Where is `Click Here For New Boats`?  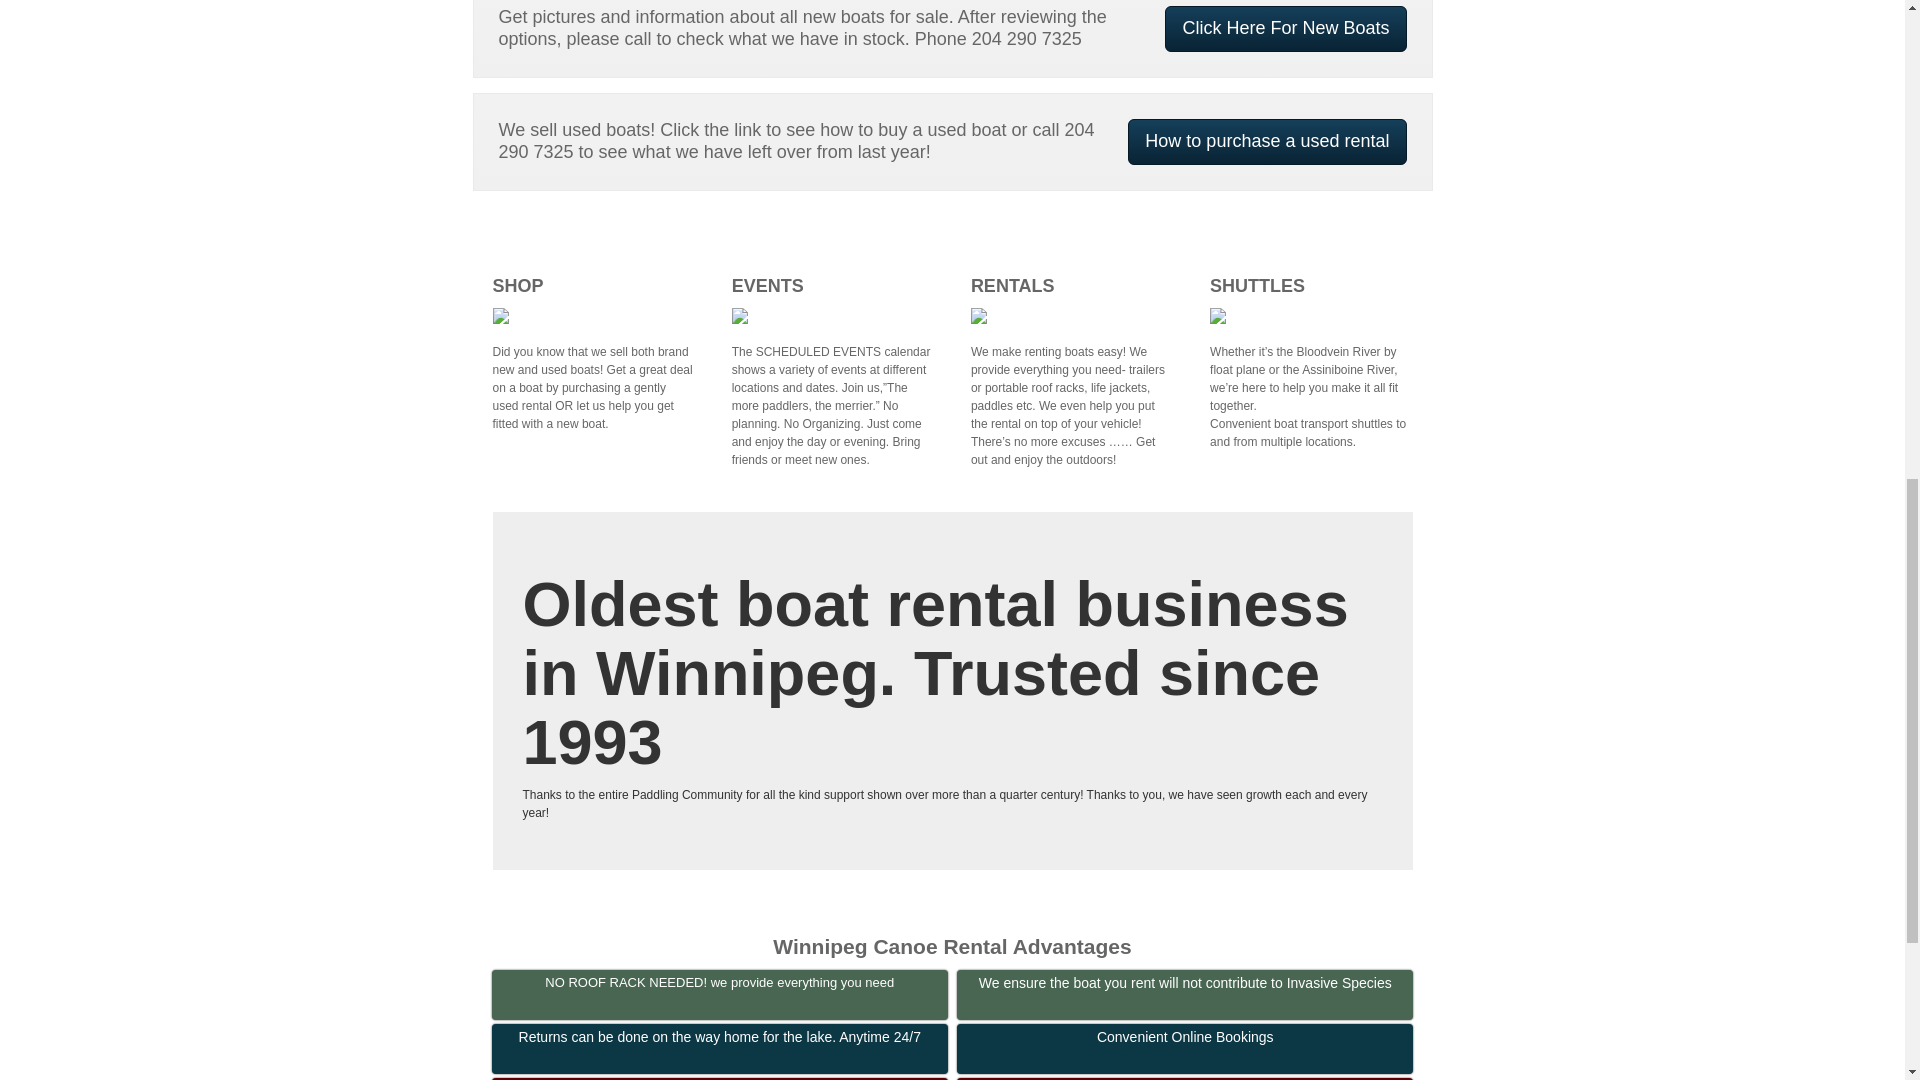
Click Here For New Boats is located at coordinates (1285, 28).